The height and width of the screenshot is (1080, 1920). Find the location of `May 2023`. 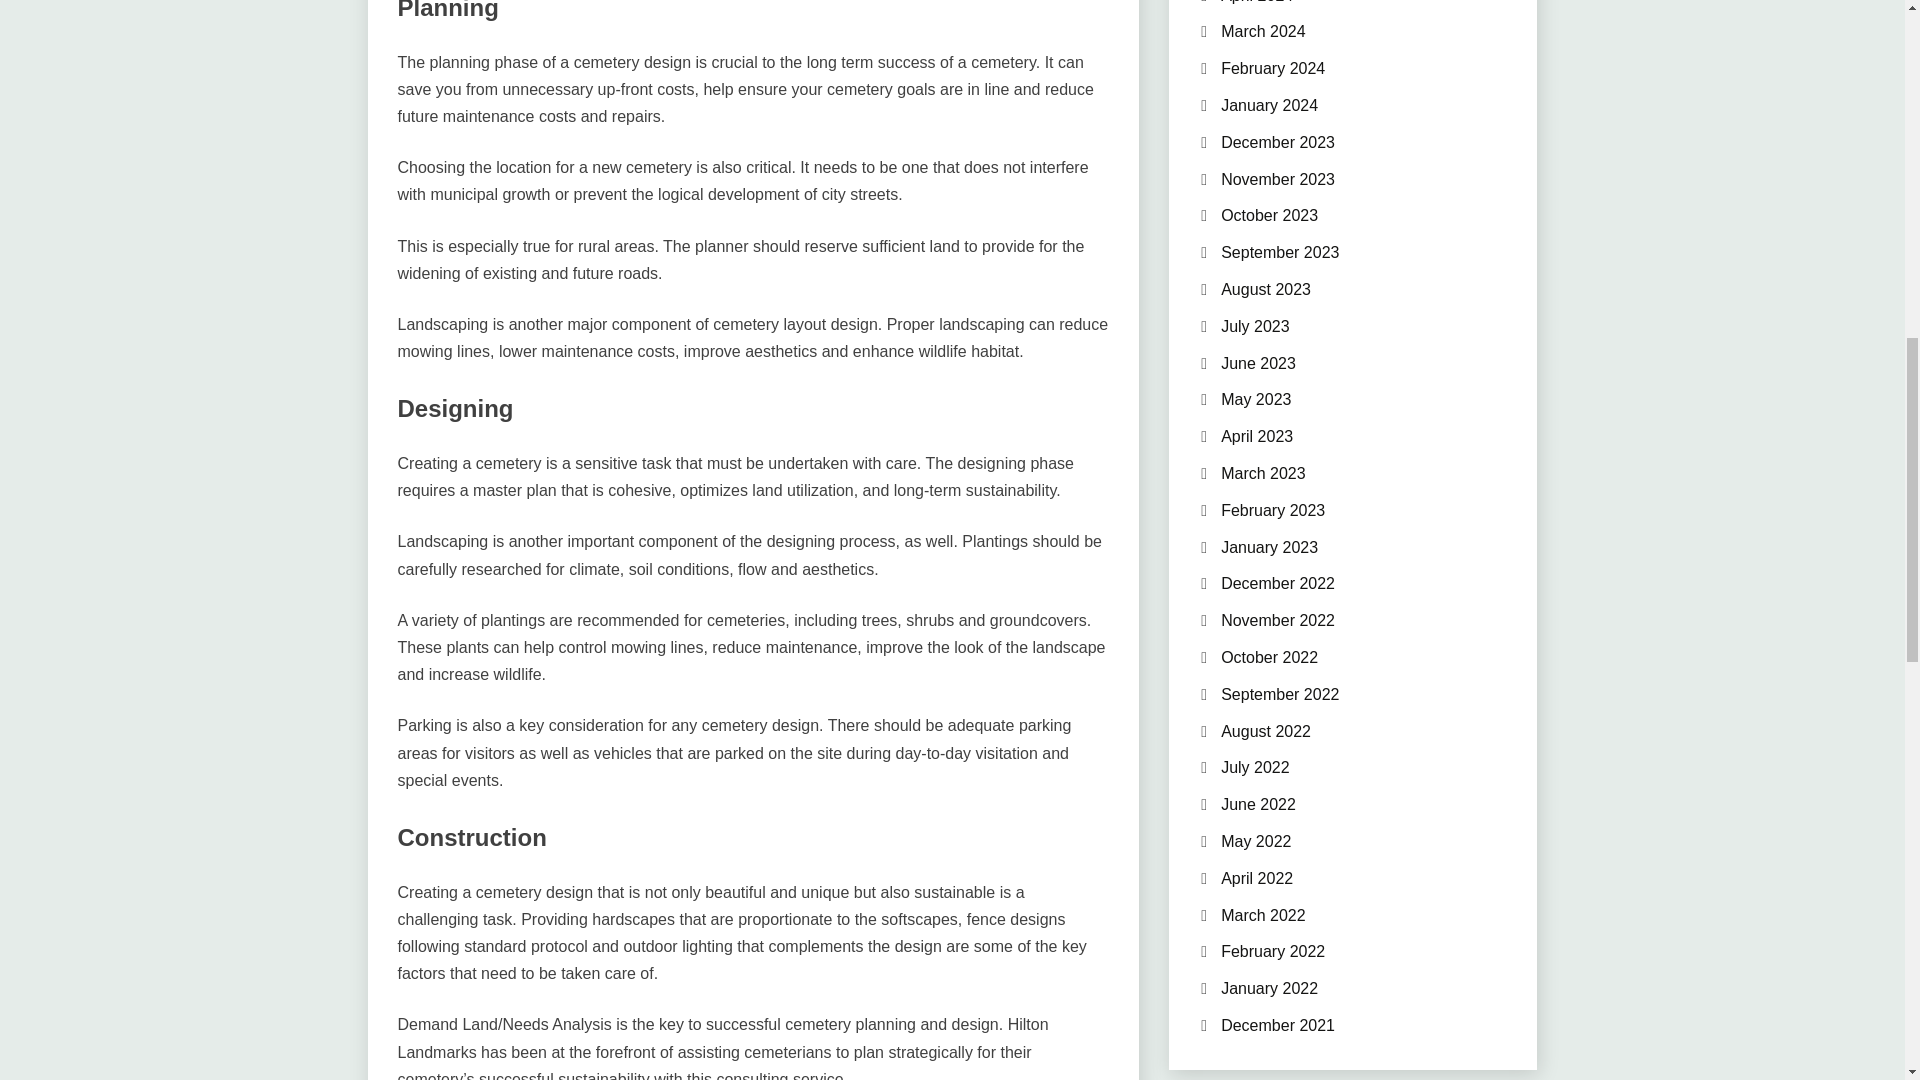

May 2023 is located at coordinates (1256, 399).